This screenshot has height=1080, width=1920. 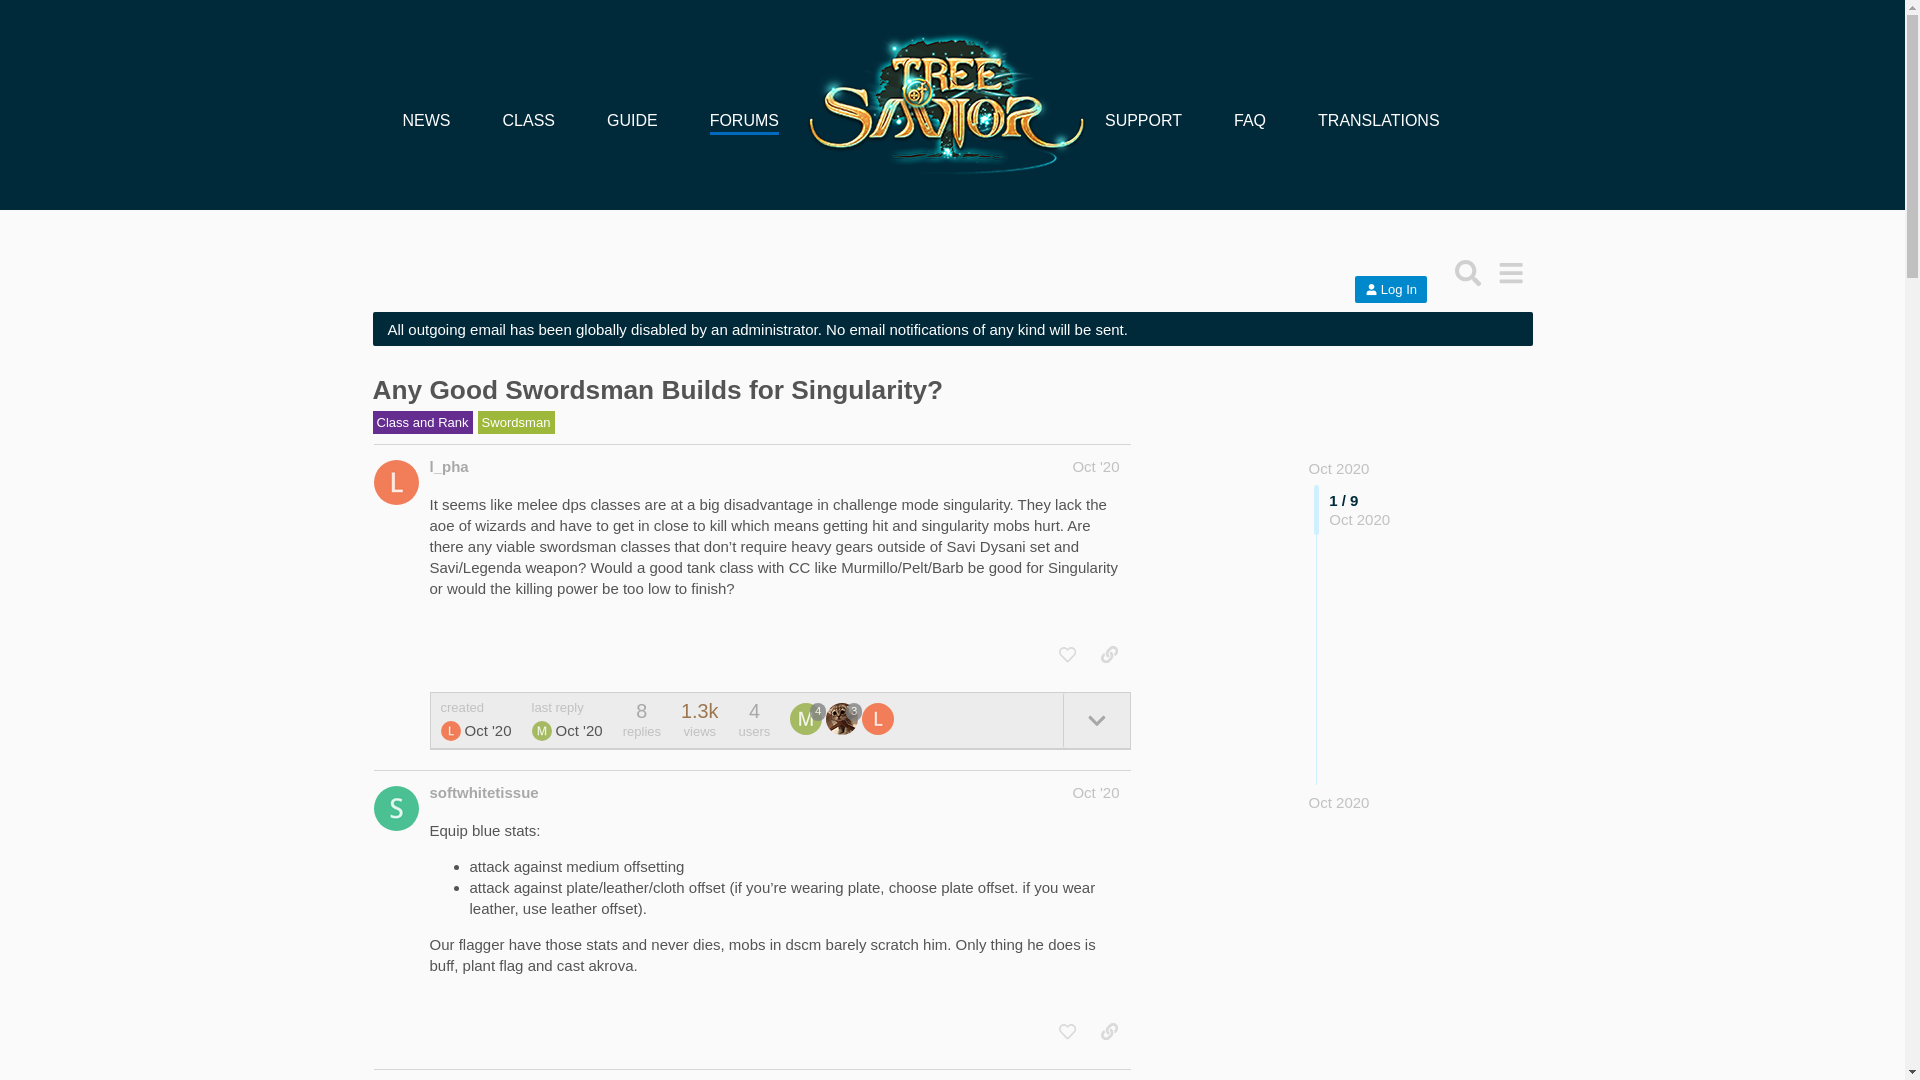 What do you see at coordinates (516, 422) in the screenshot?
I see `Discuss topics related to Swordsman Class and Rank here.` at bounding box center [516, 422].